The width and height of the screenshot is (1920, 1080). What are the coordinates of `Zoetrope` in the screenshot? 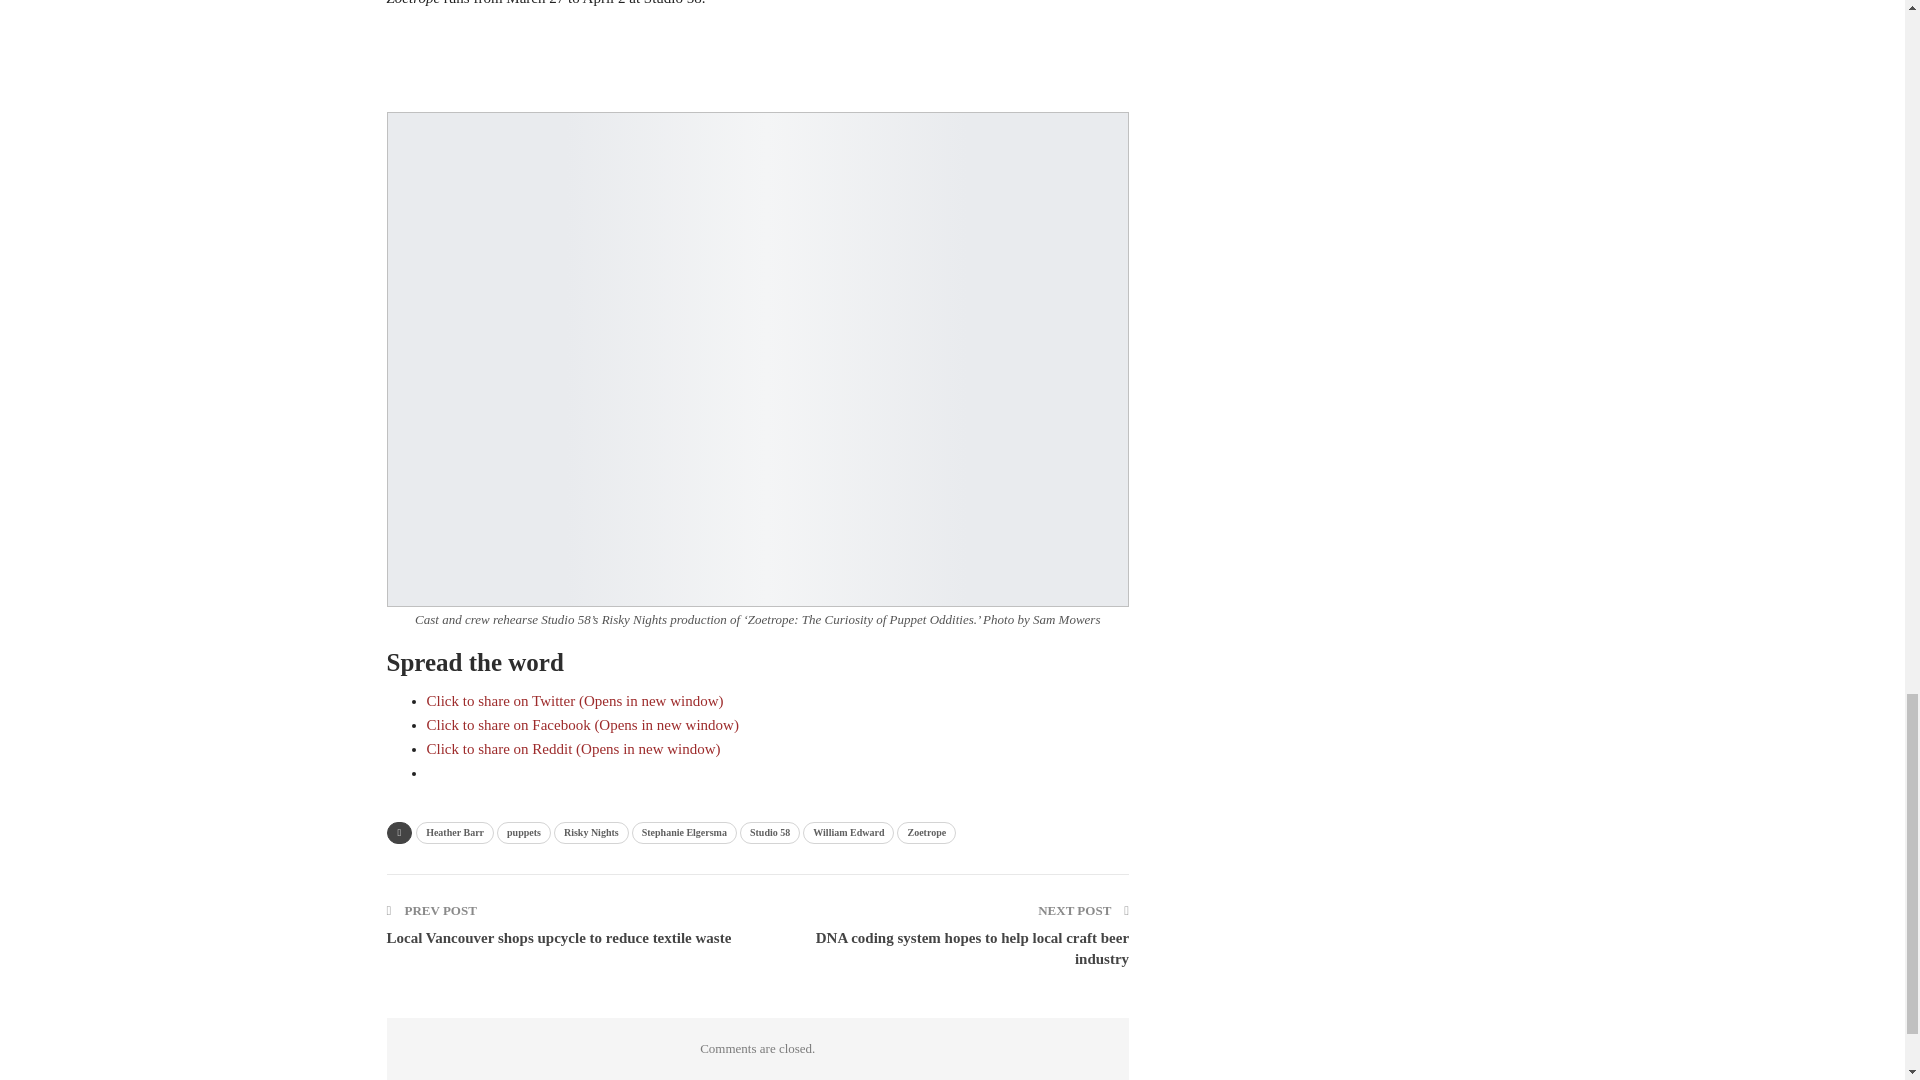 It's located at (926, 832).